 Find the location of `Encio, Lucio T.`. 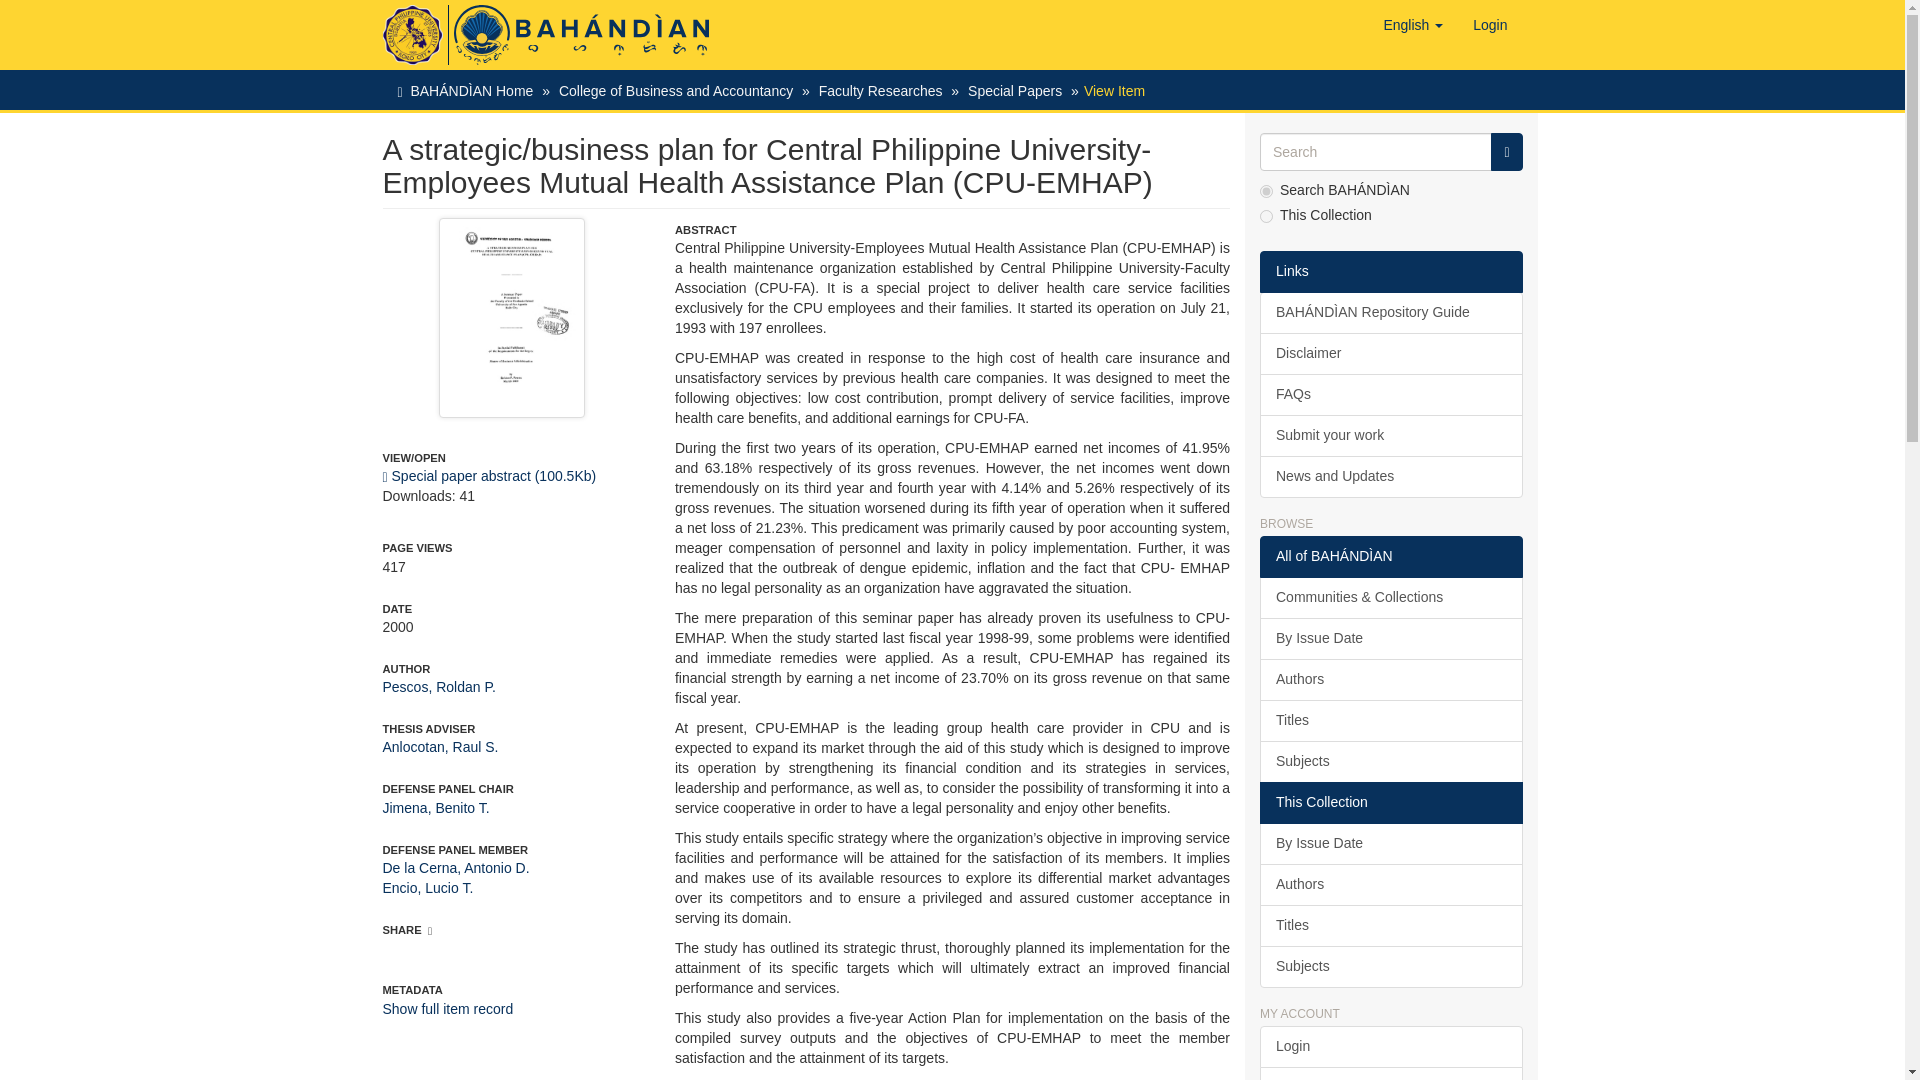

Encio, Lucio T. is located at coordinates (427, 888).